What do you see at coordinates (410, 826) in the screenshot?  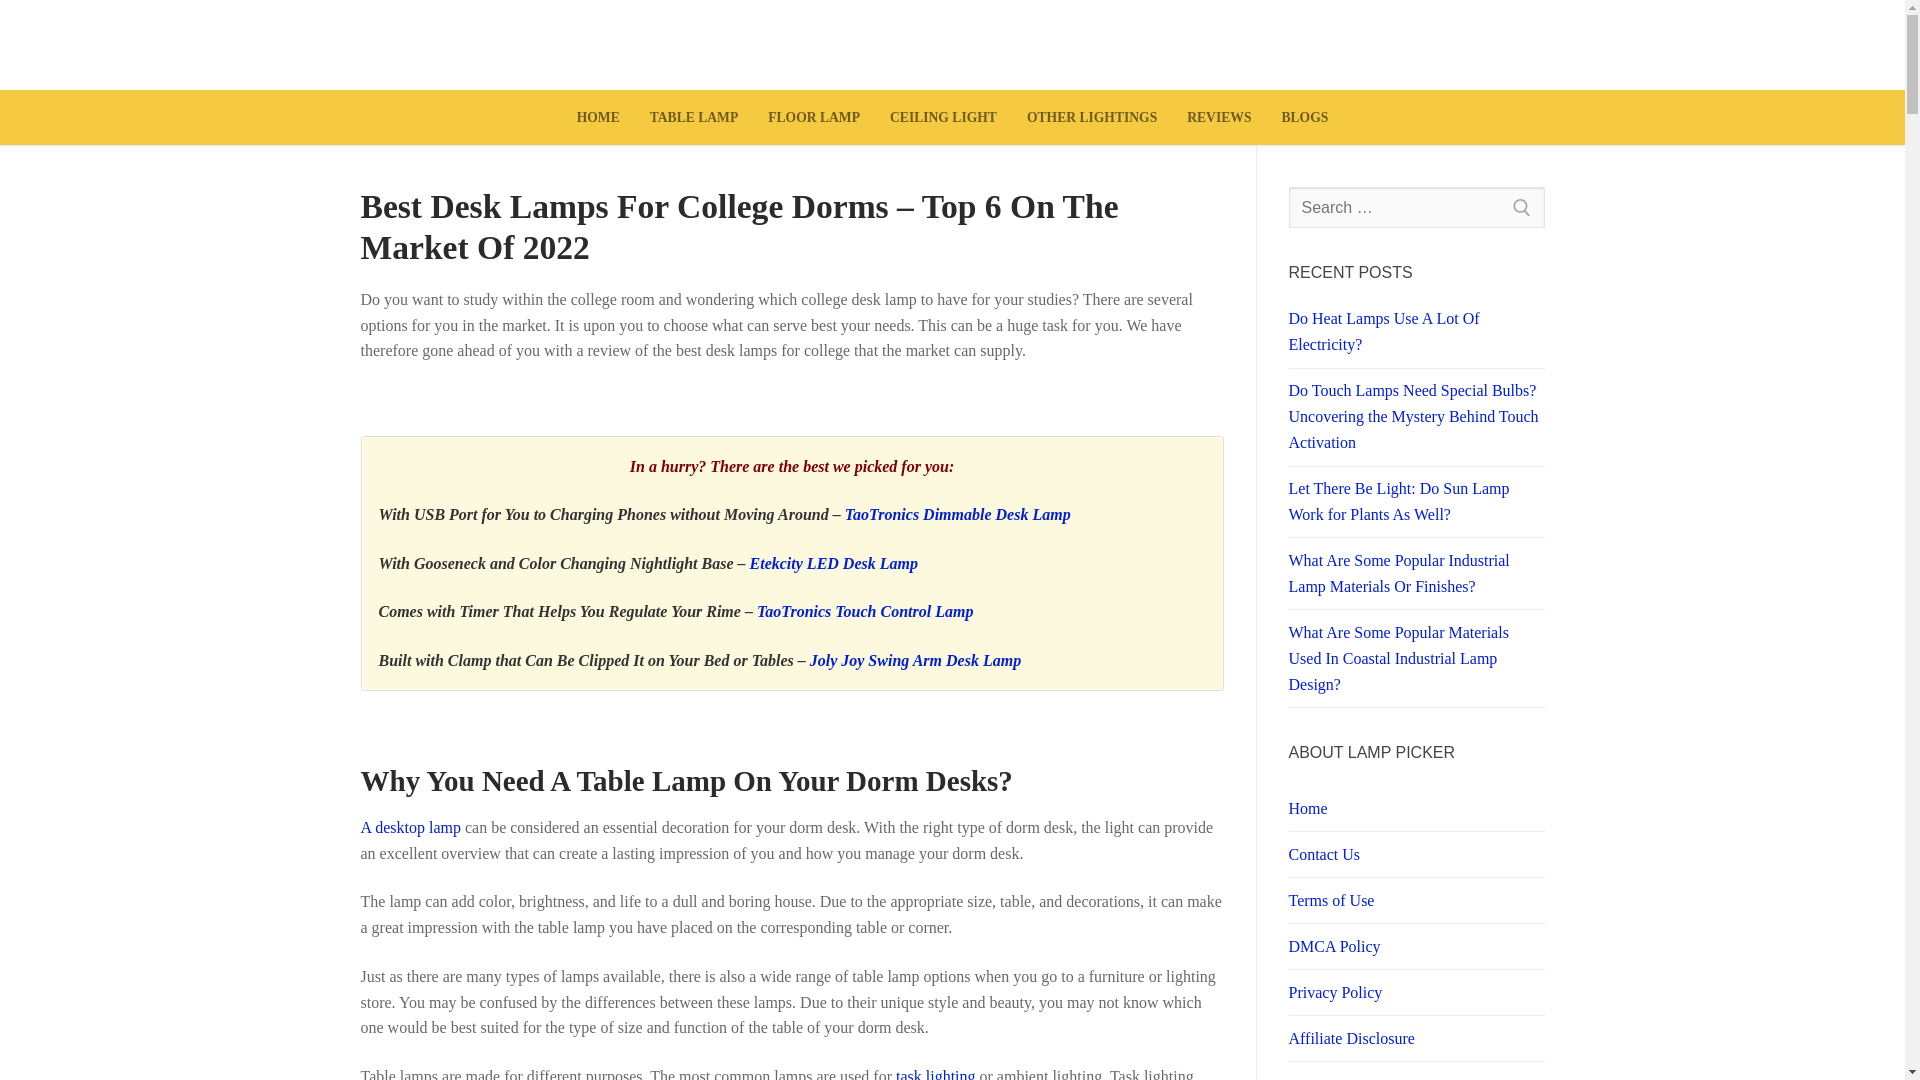 I see `A desktop lamp` at bounding box center [410, 826].